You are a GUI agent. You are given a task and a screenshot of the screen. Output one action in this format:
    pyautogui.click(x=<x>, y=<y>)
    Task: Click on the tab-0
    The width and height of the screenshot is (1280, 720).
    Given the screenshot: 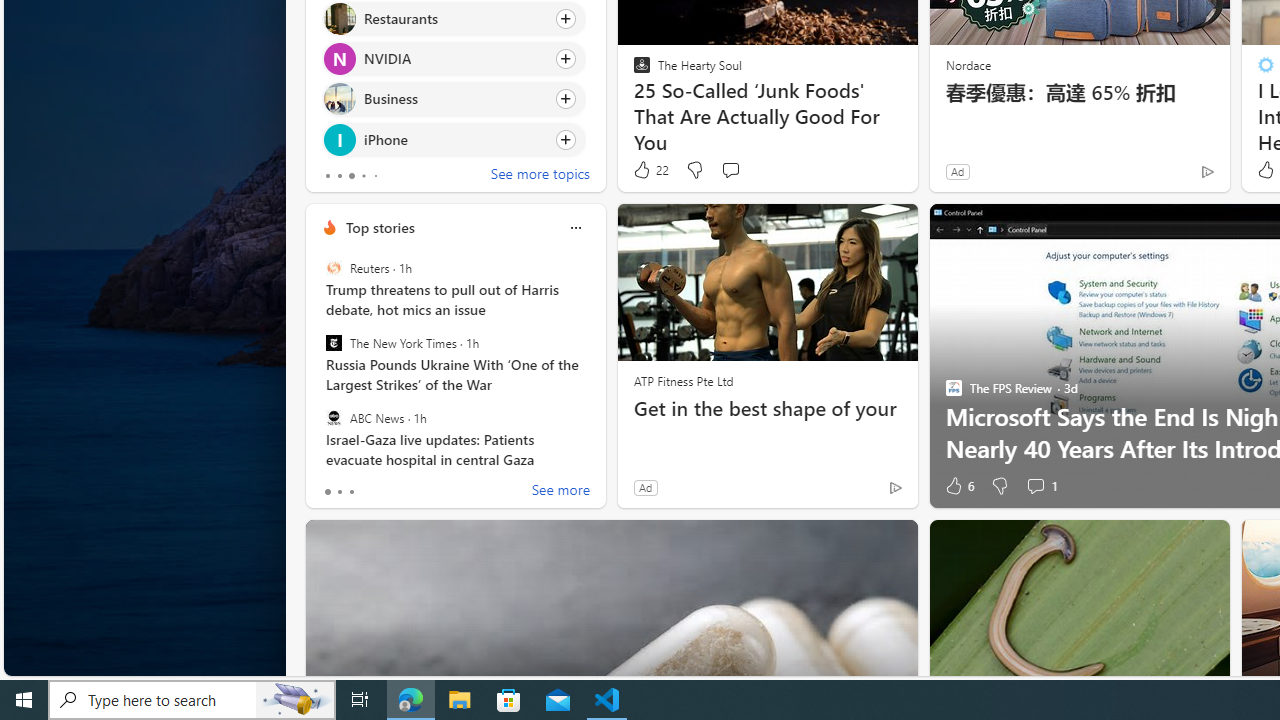 What is the action you would take?
    pyautogui.click(x=328, y=492)
    